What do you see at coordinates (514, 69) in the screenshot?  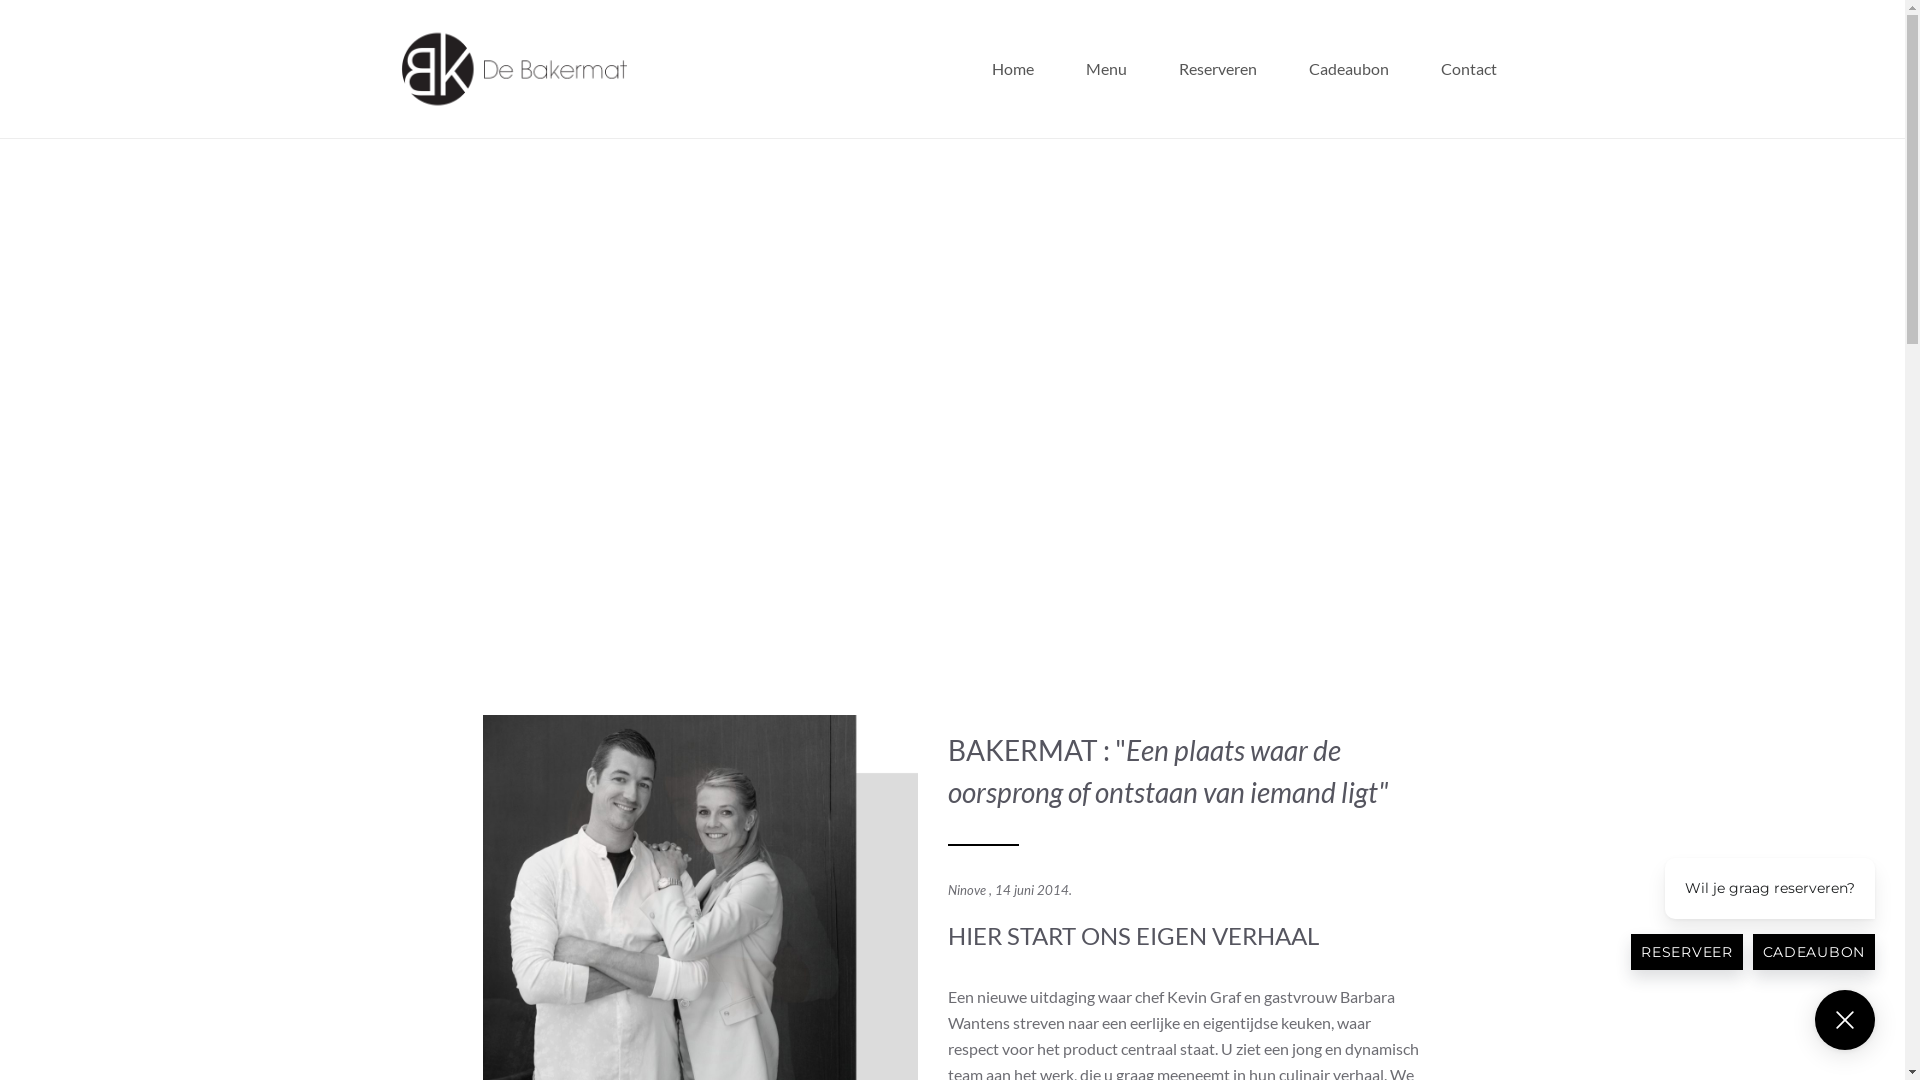 I see `logo-debakermat` at bounding box center [514, 69].